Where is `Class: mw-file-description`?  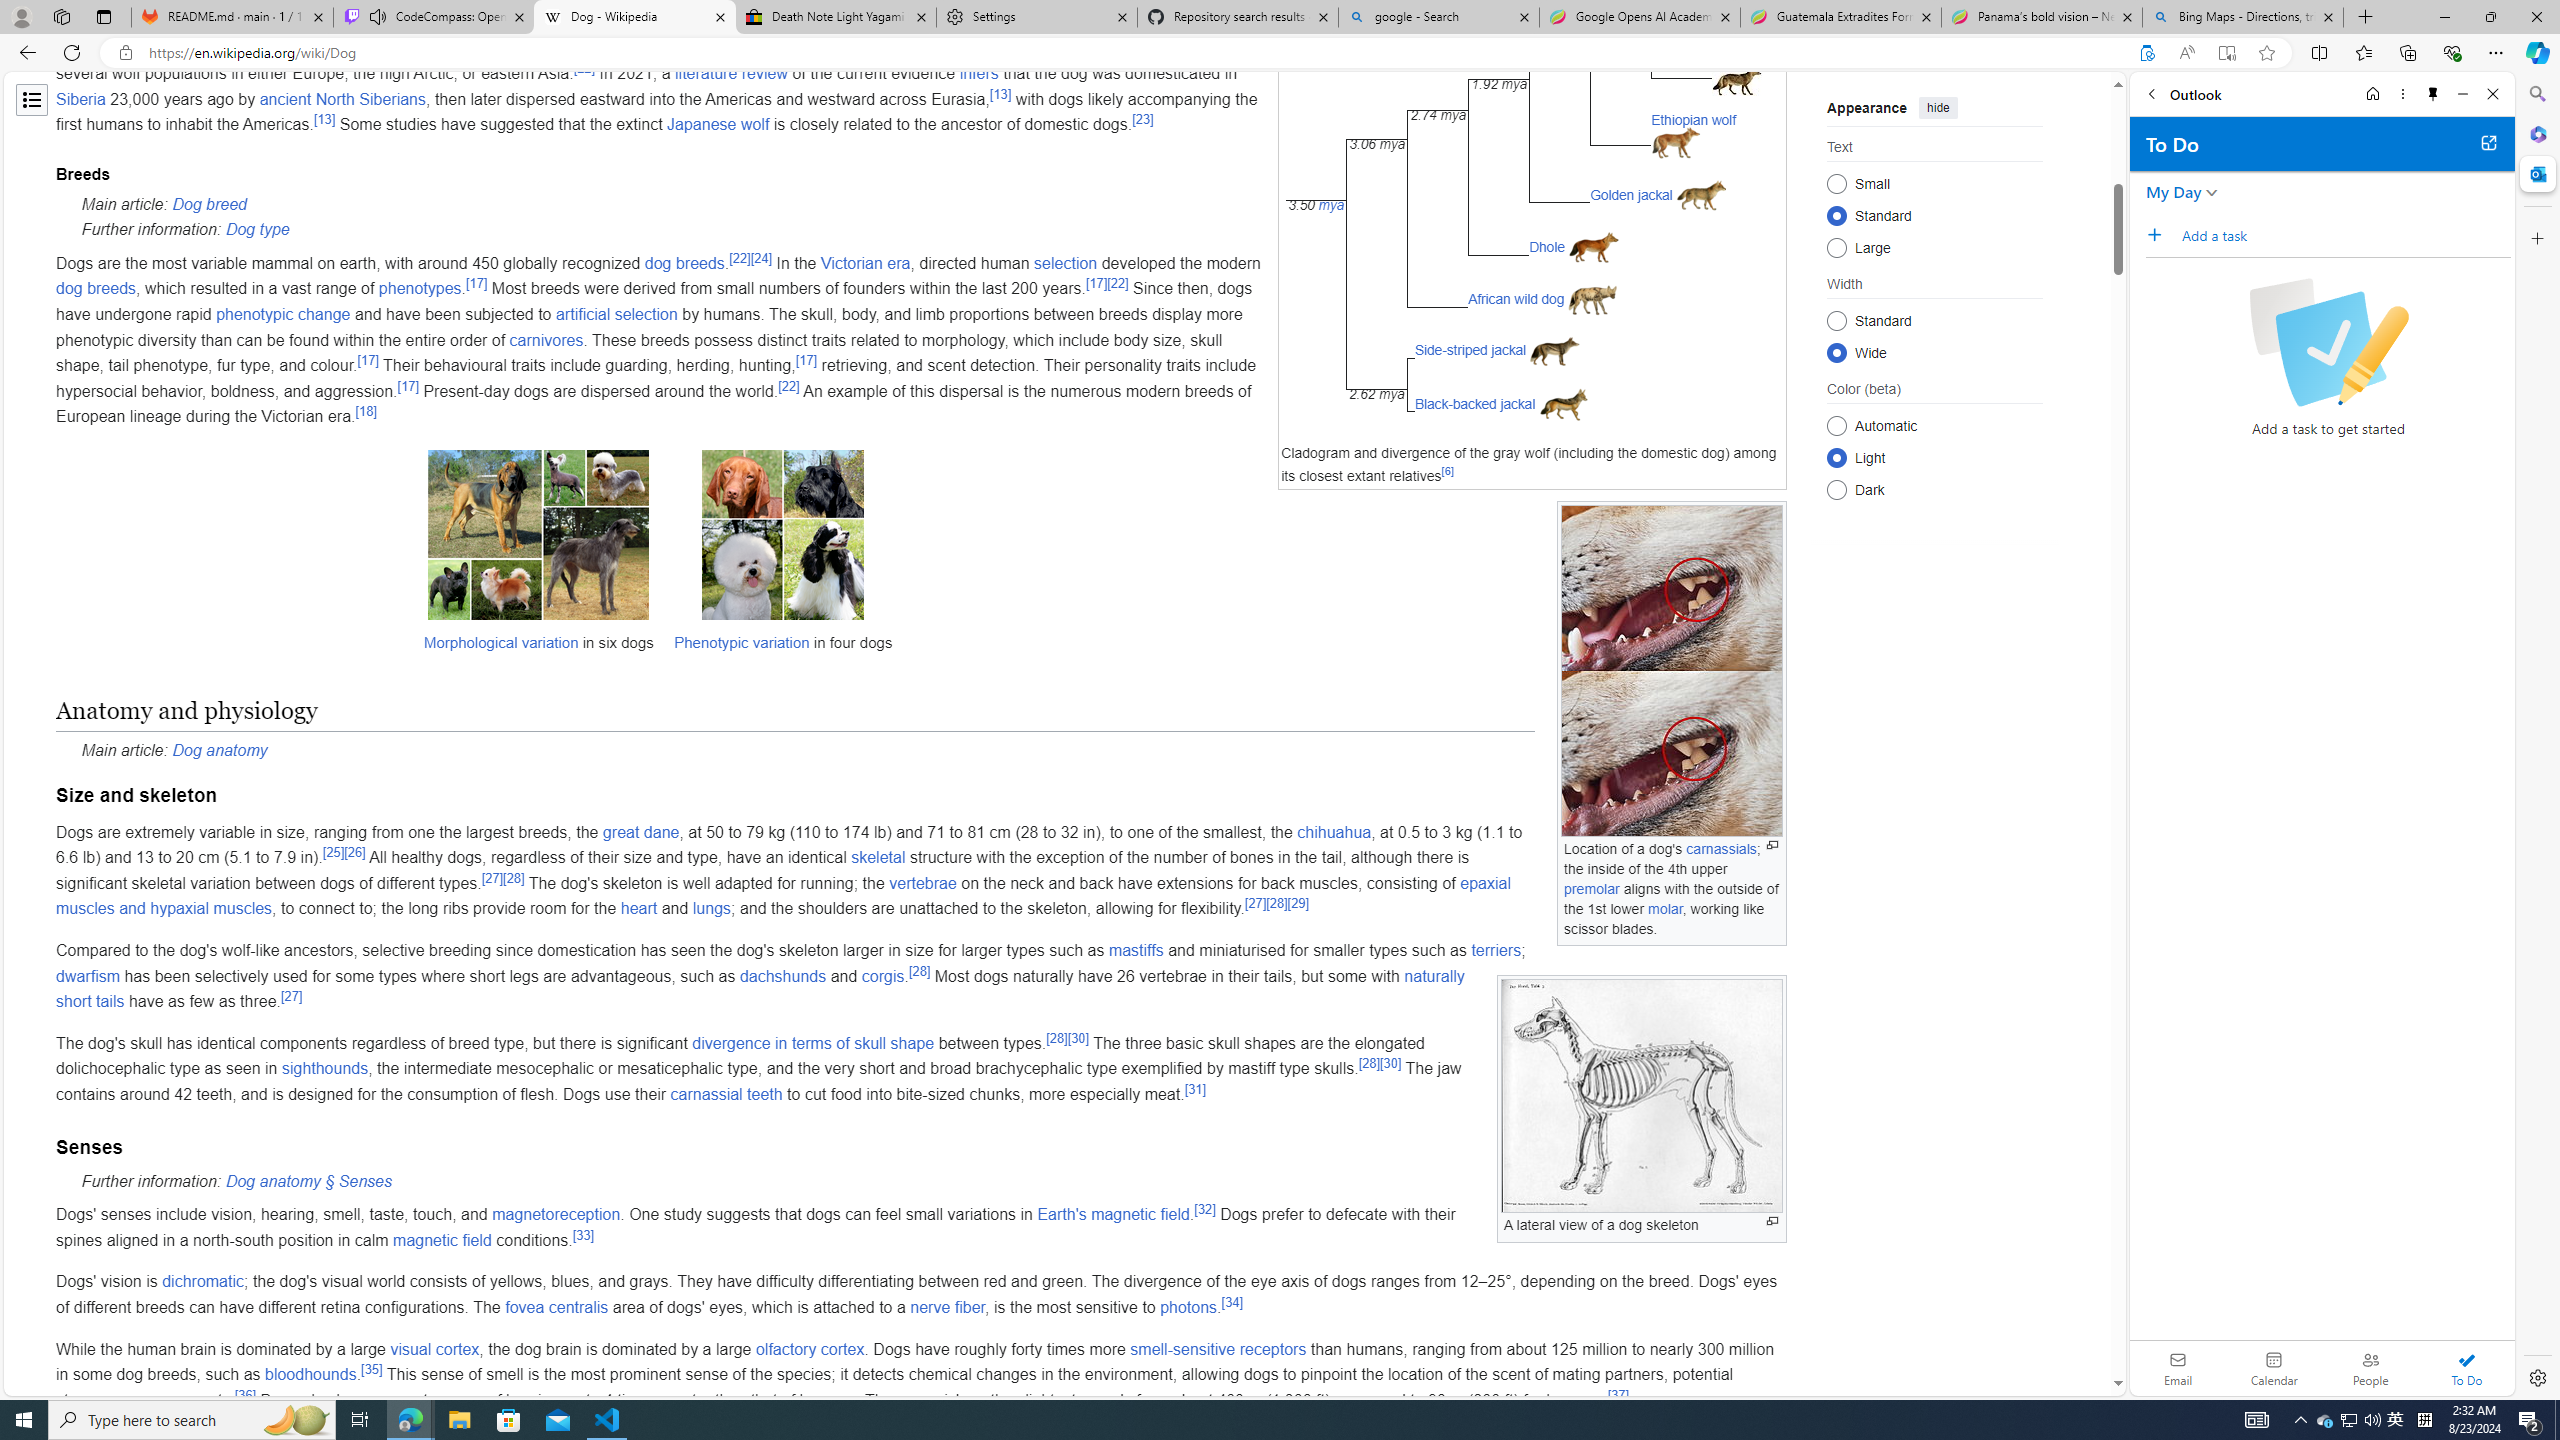 Class: mw-file-description is located at coordinates (1642, 1096).